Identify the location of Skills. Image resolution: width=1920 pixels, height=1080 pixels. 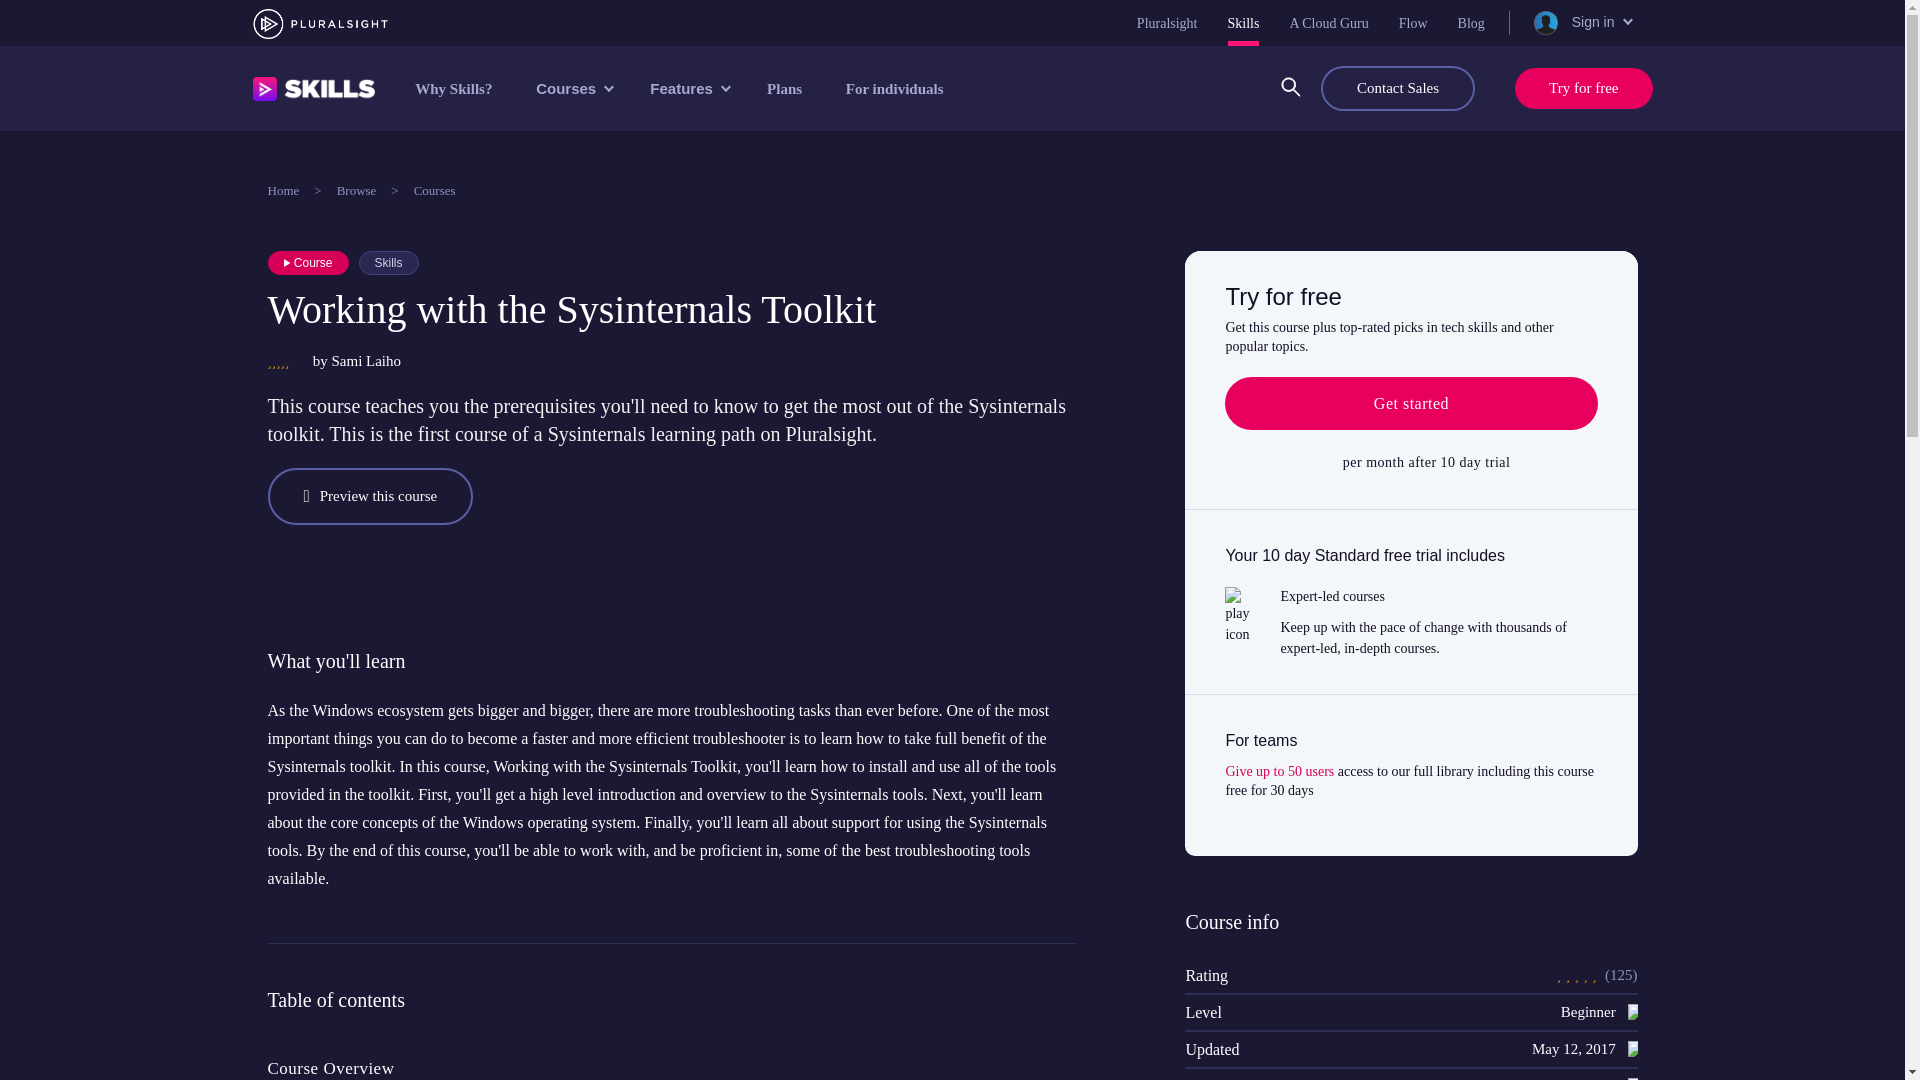
(1244, 22).